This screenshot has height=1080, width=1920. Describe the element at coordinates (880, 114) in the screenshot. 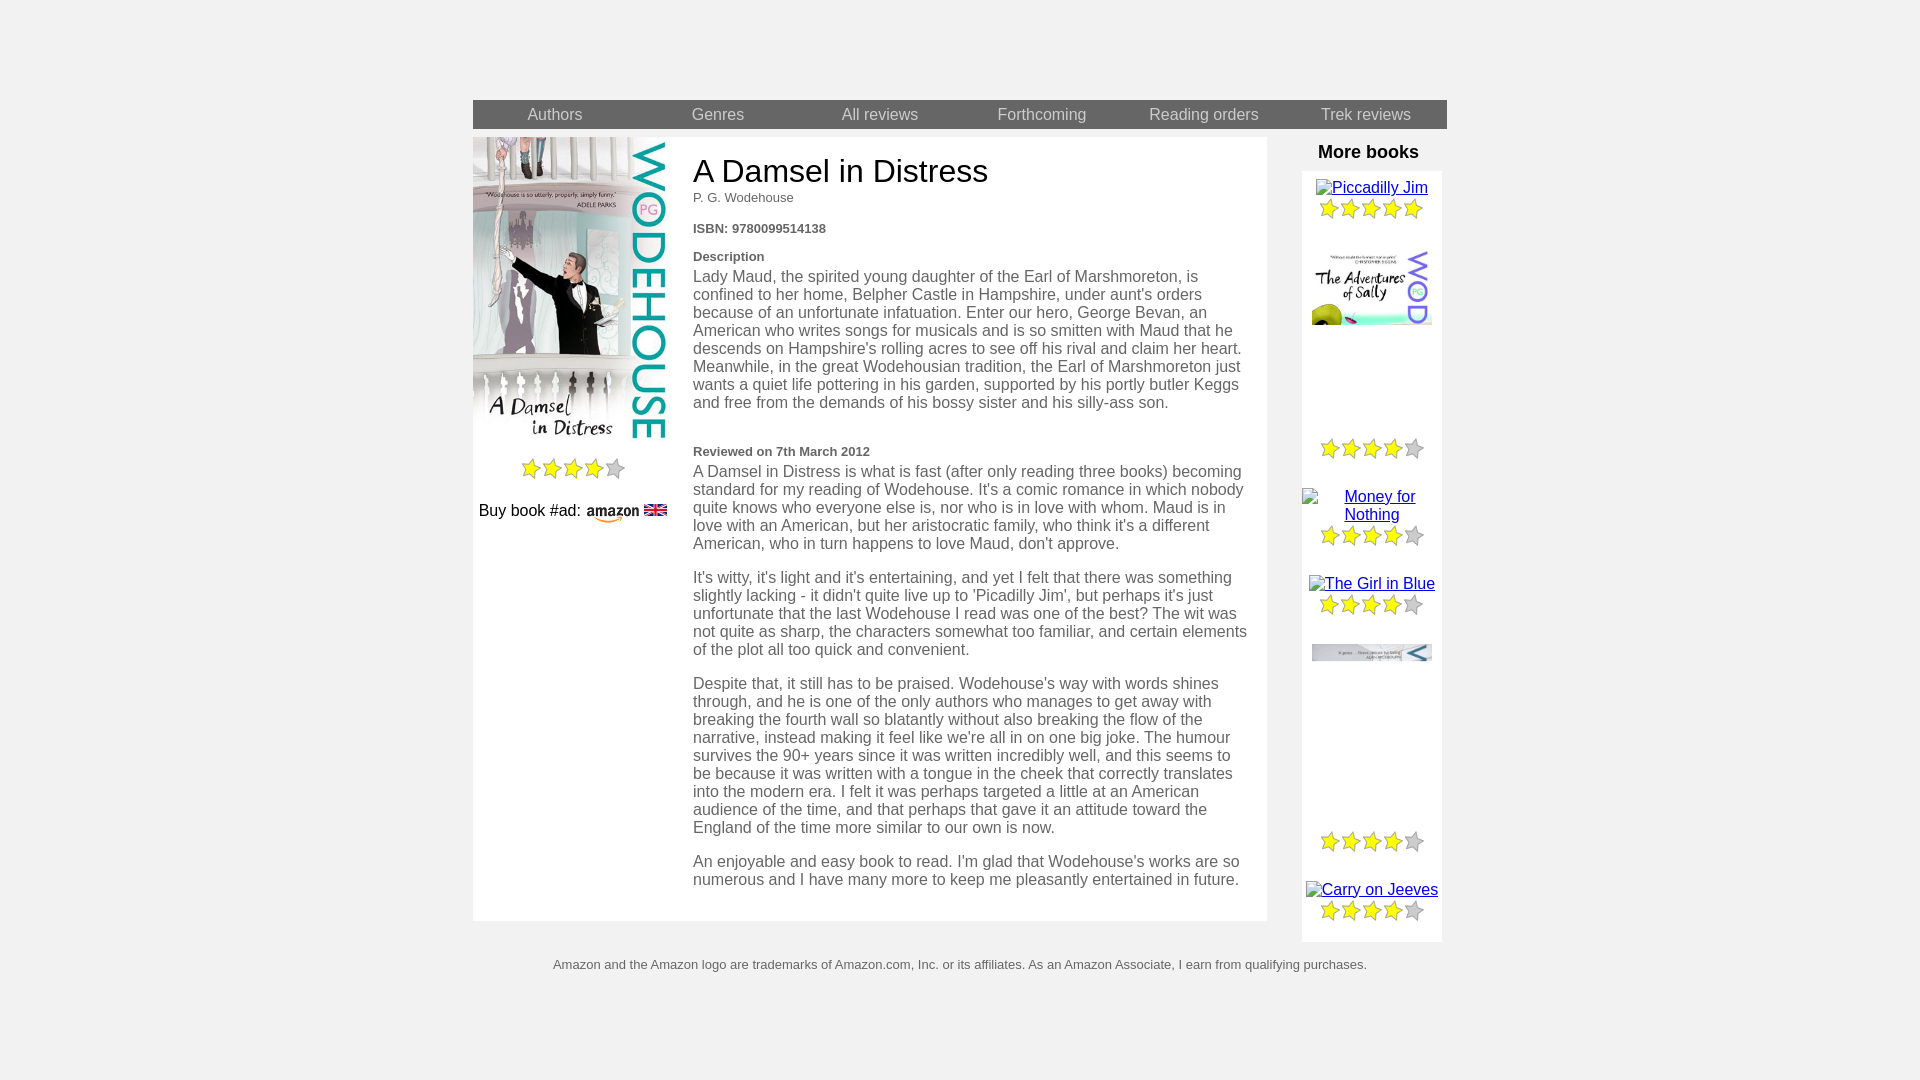

I see `All reviews` at that location.